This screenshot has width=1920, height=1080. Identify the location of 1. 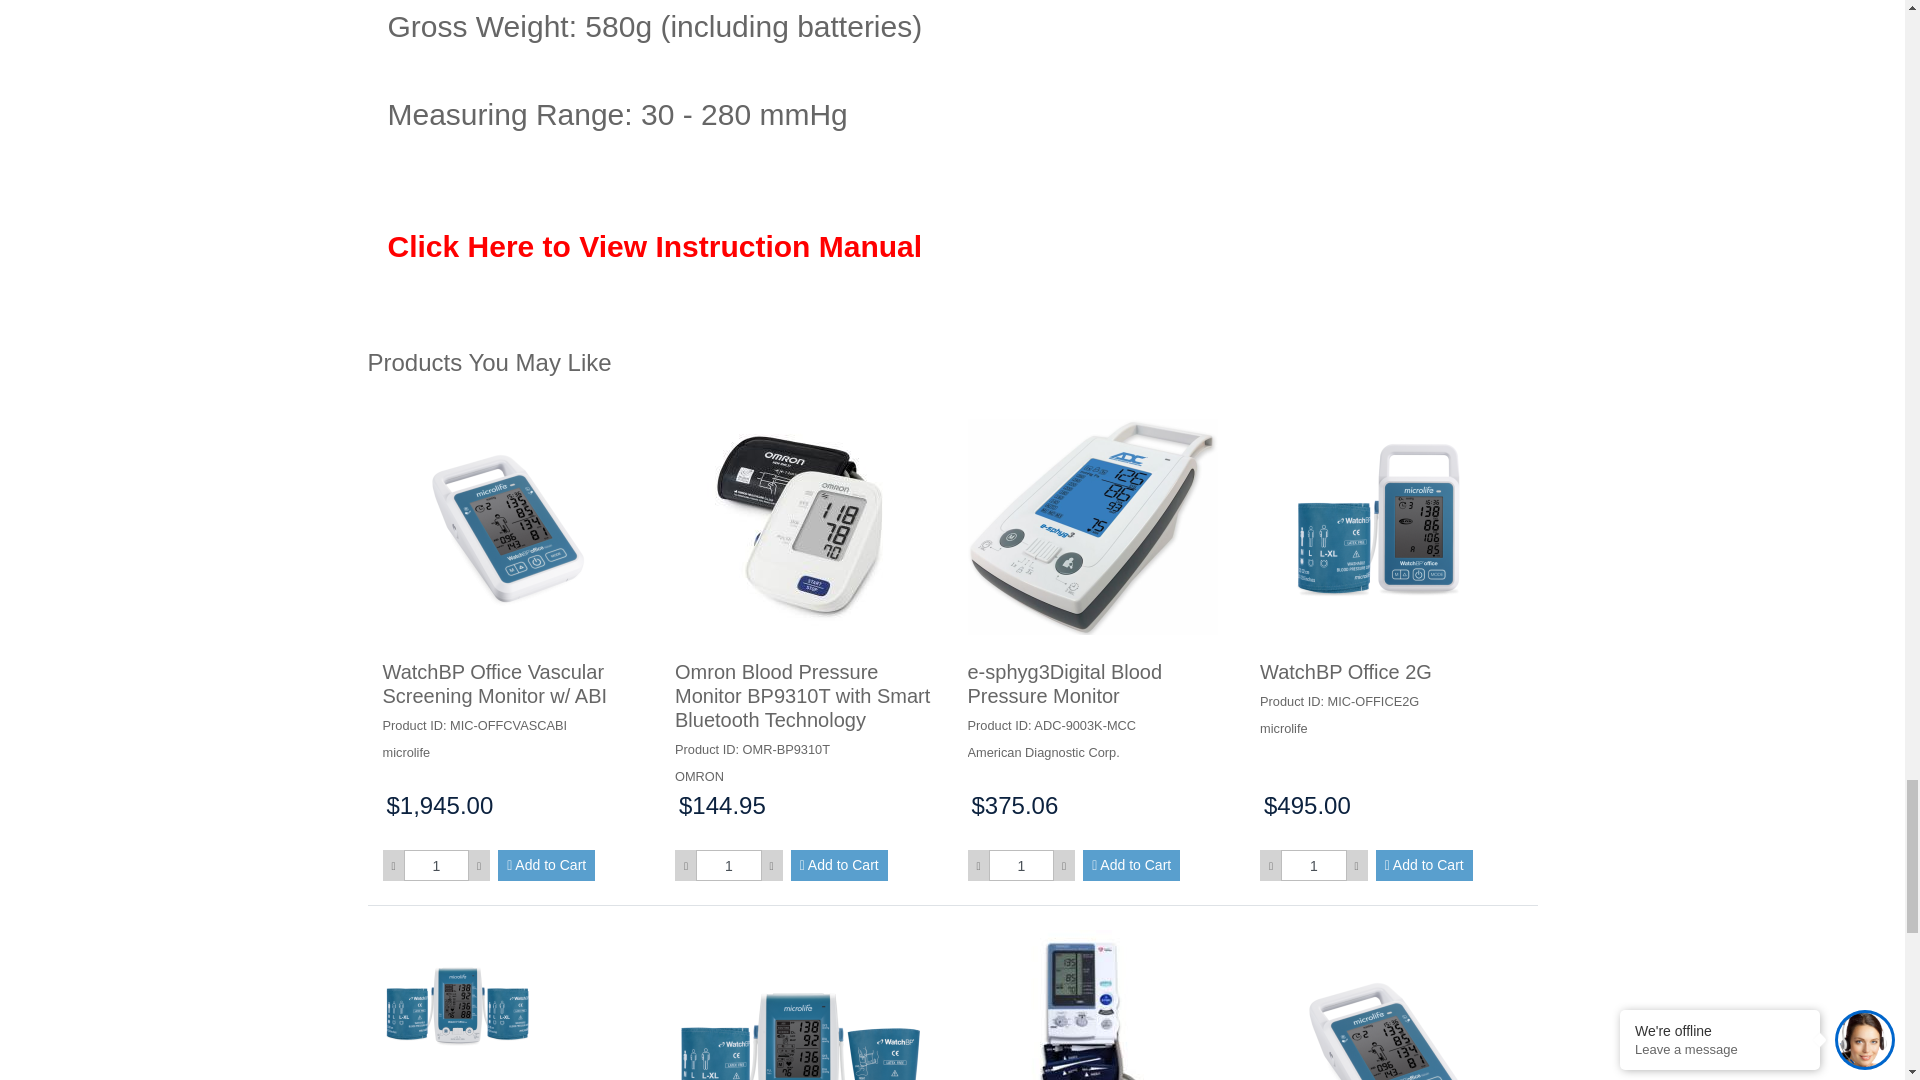
(1021, 865).